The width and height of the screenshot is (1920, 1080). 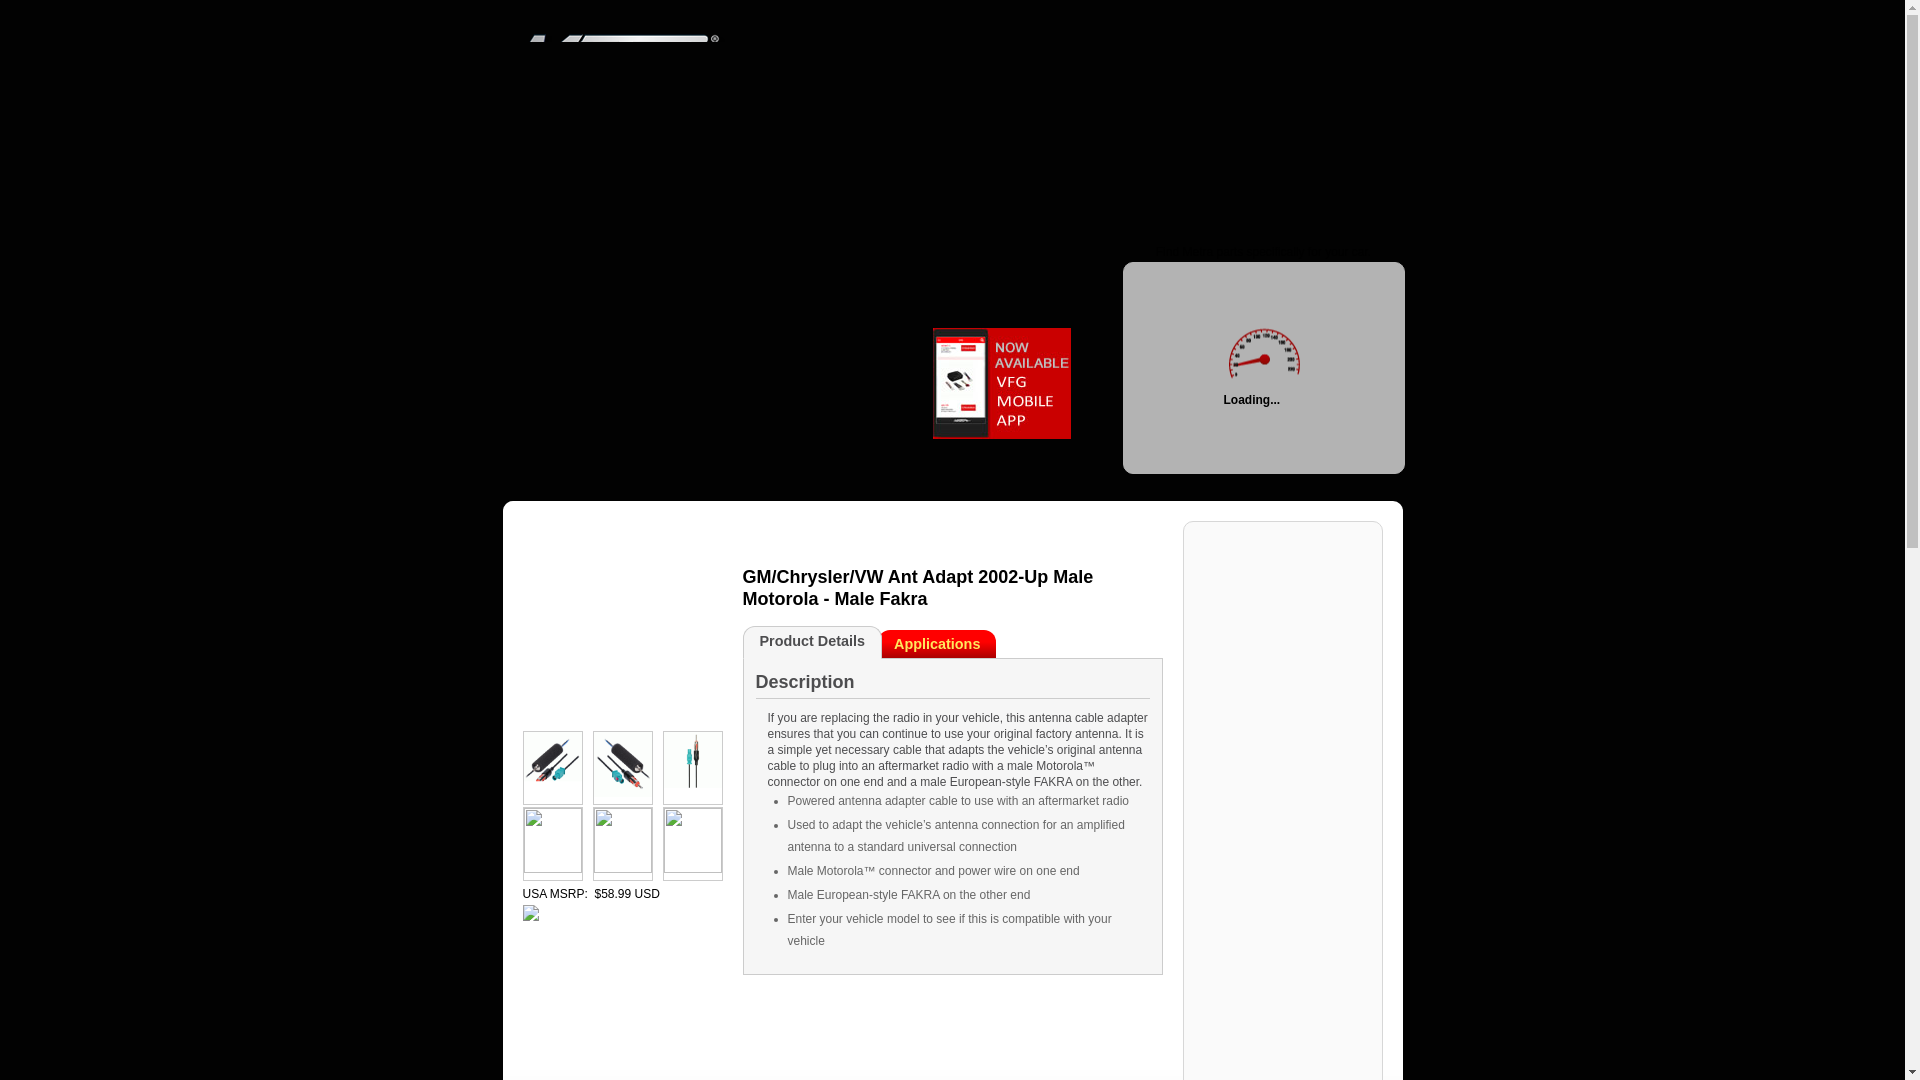 I want to click on Metra Electronics Car Audio, so click(x=951, y=53).